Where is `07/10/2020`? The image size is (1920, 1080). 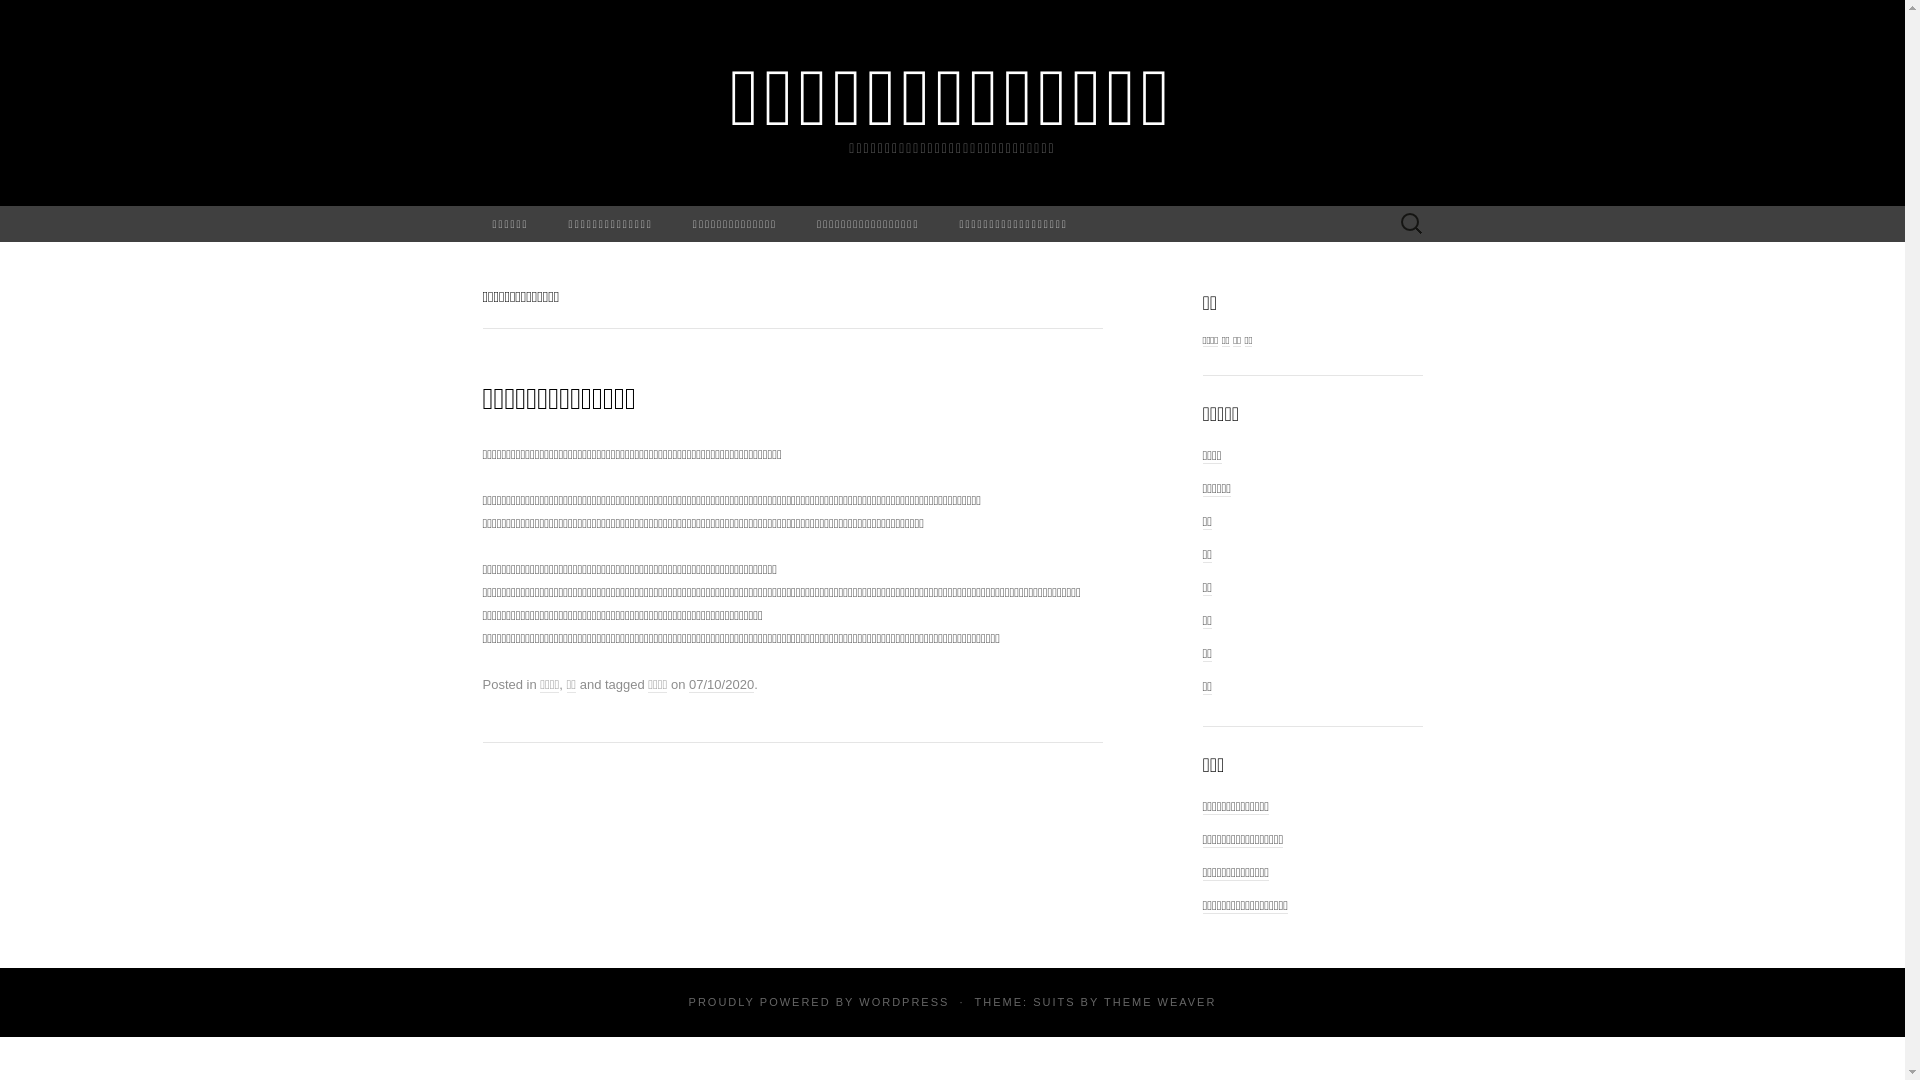 07/10/2020 is located at coordinates (722, 685).